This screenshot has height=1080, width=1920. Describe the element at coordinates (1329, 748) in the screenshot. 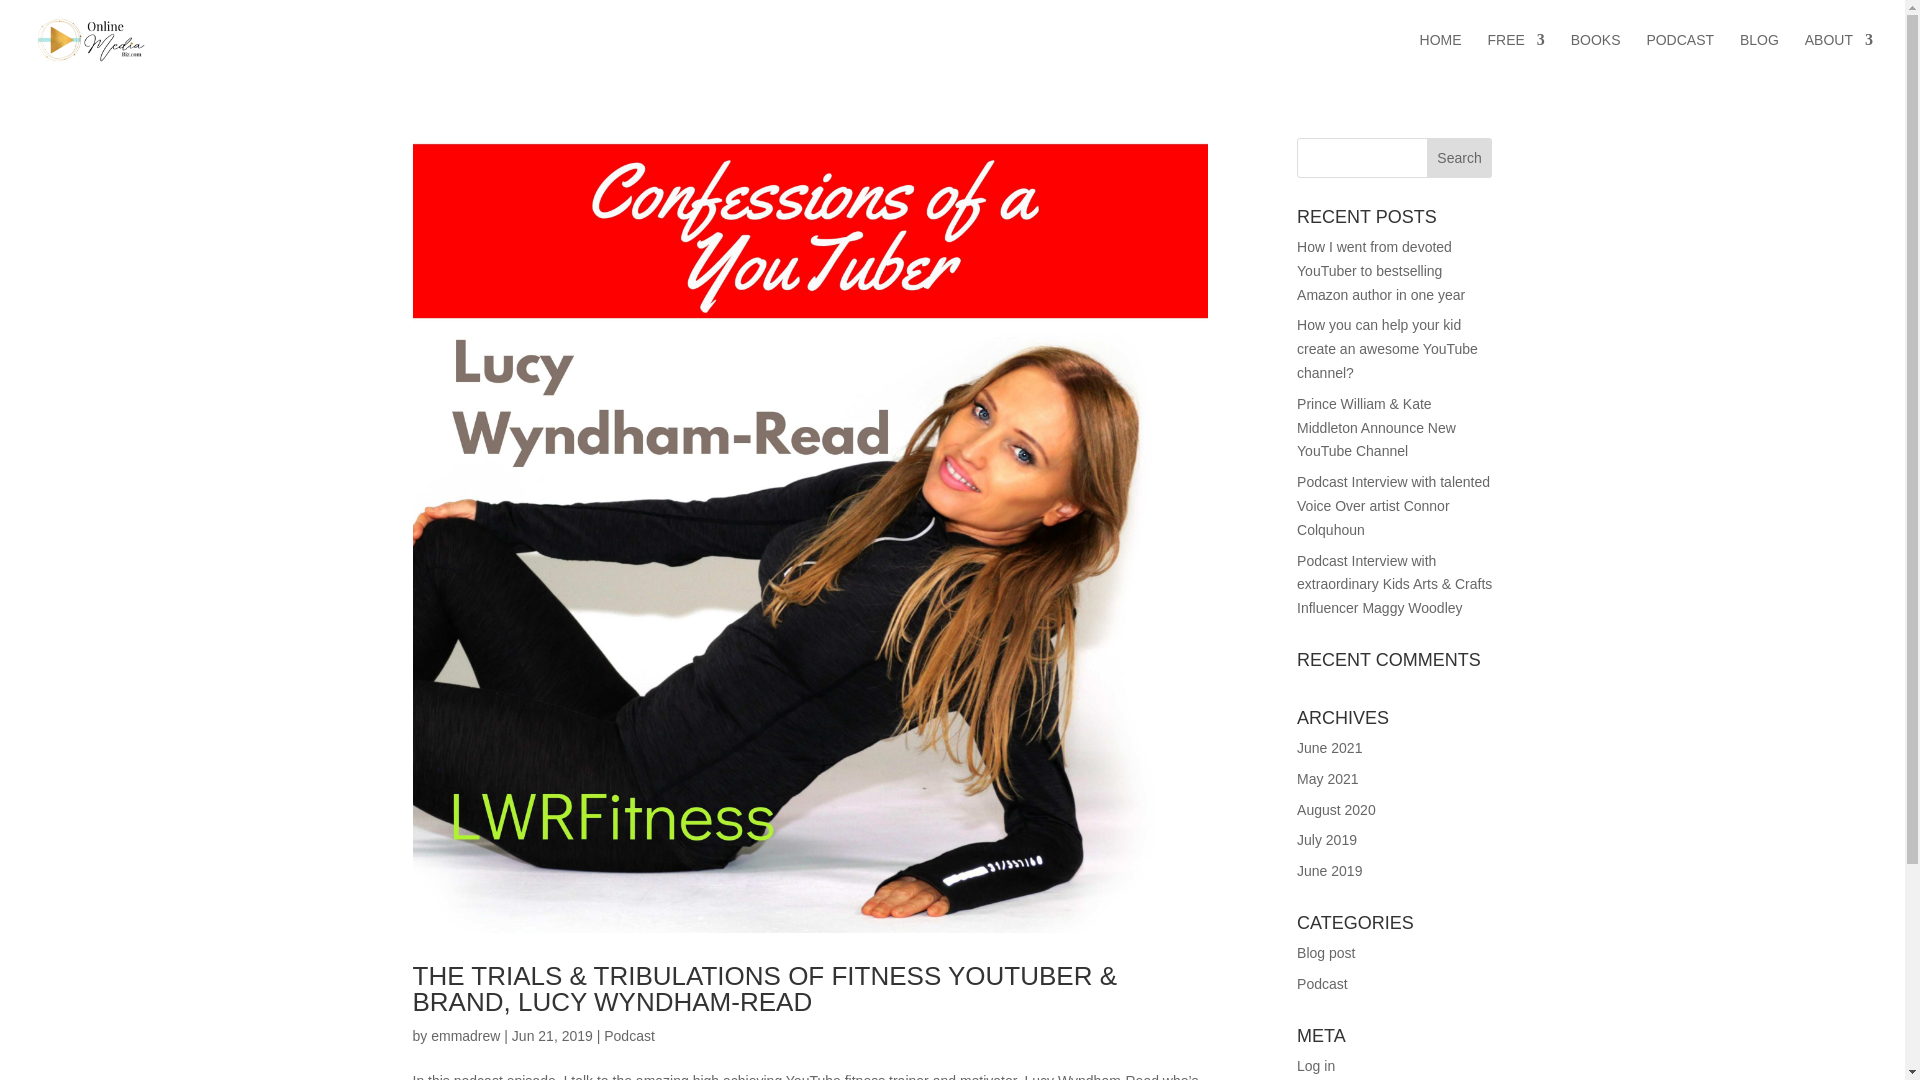

I see `June 2021` at that location.